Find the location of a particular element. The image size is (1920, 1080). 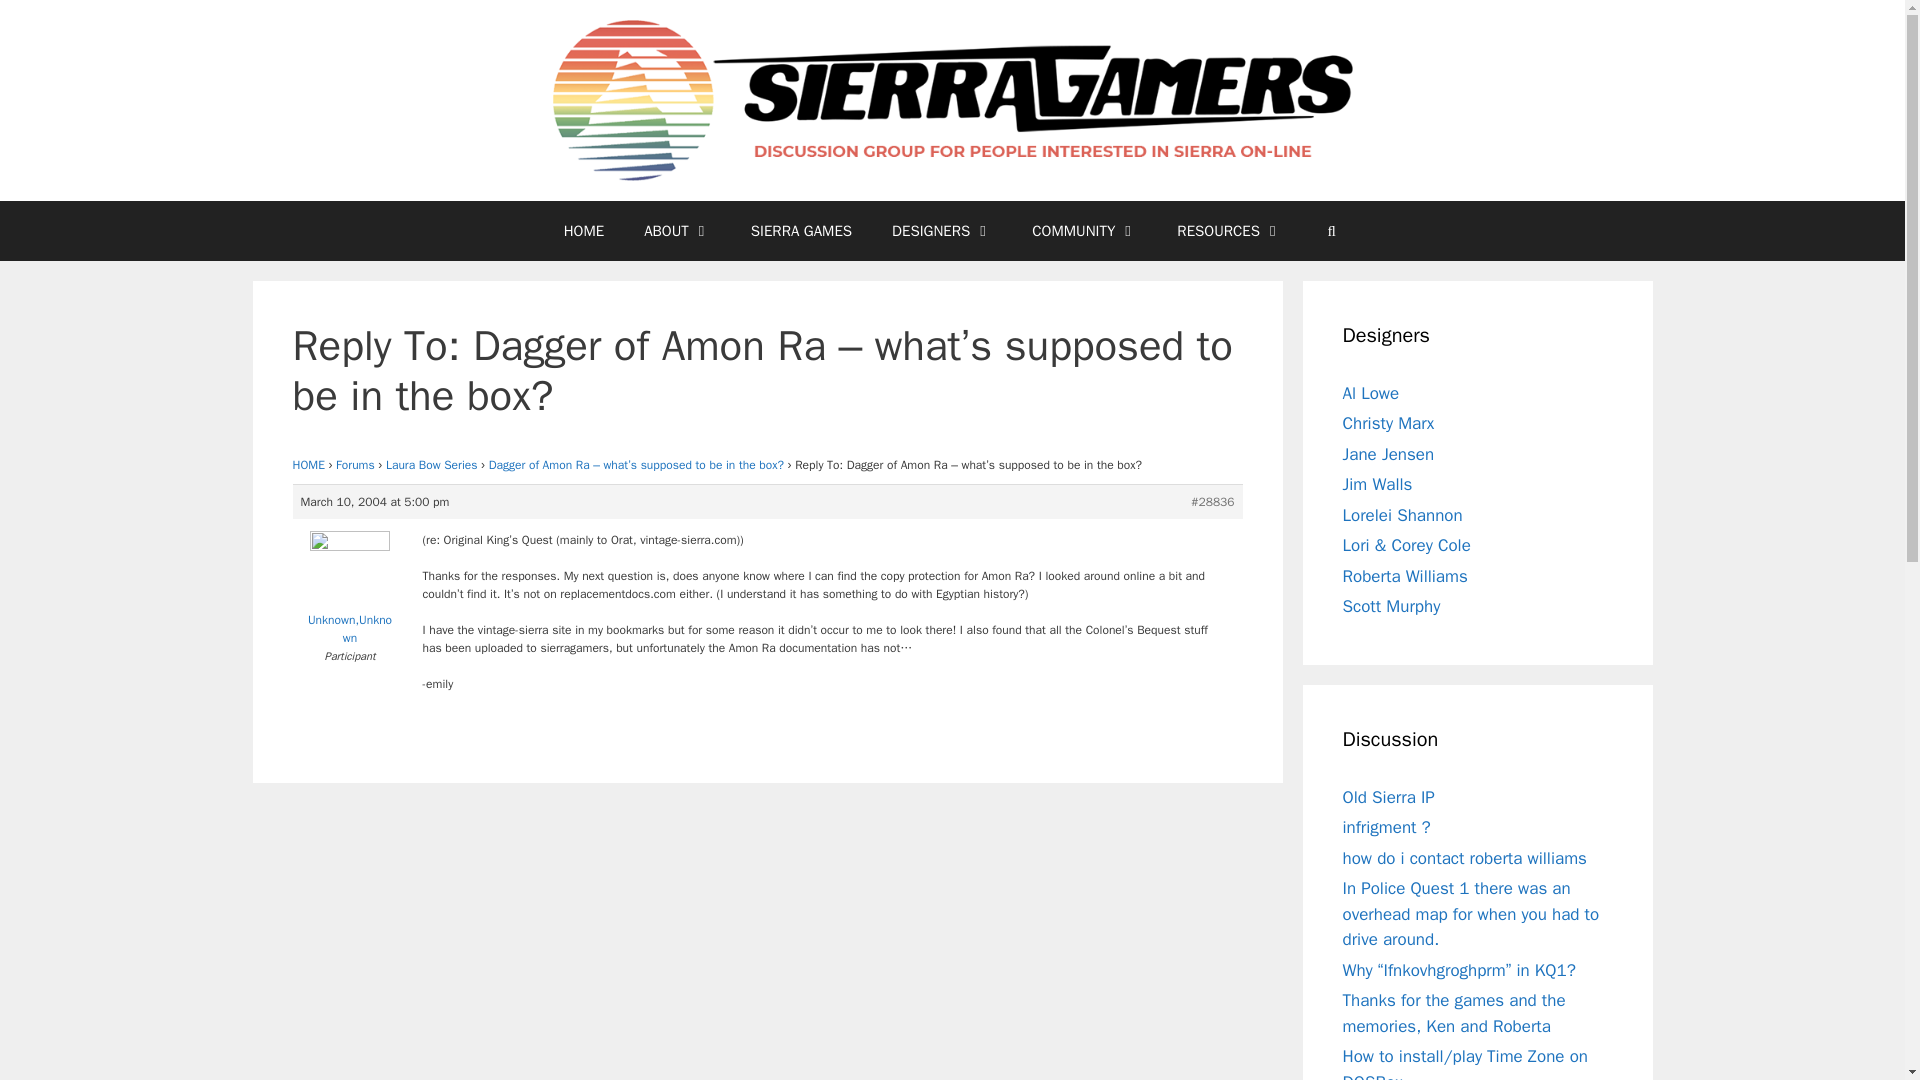

View Unknown,Unknown's profile is located at coordinates (349, 592).